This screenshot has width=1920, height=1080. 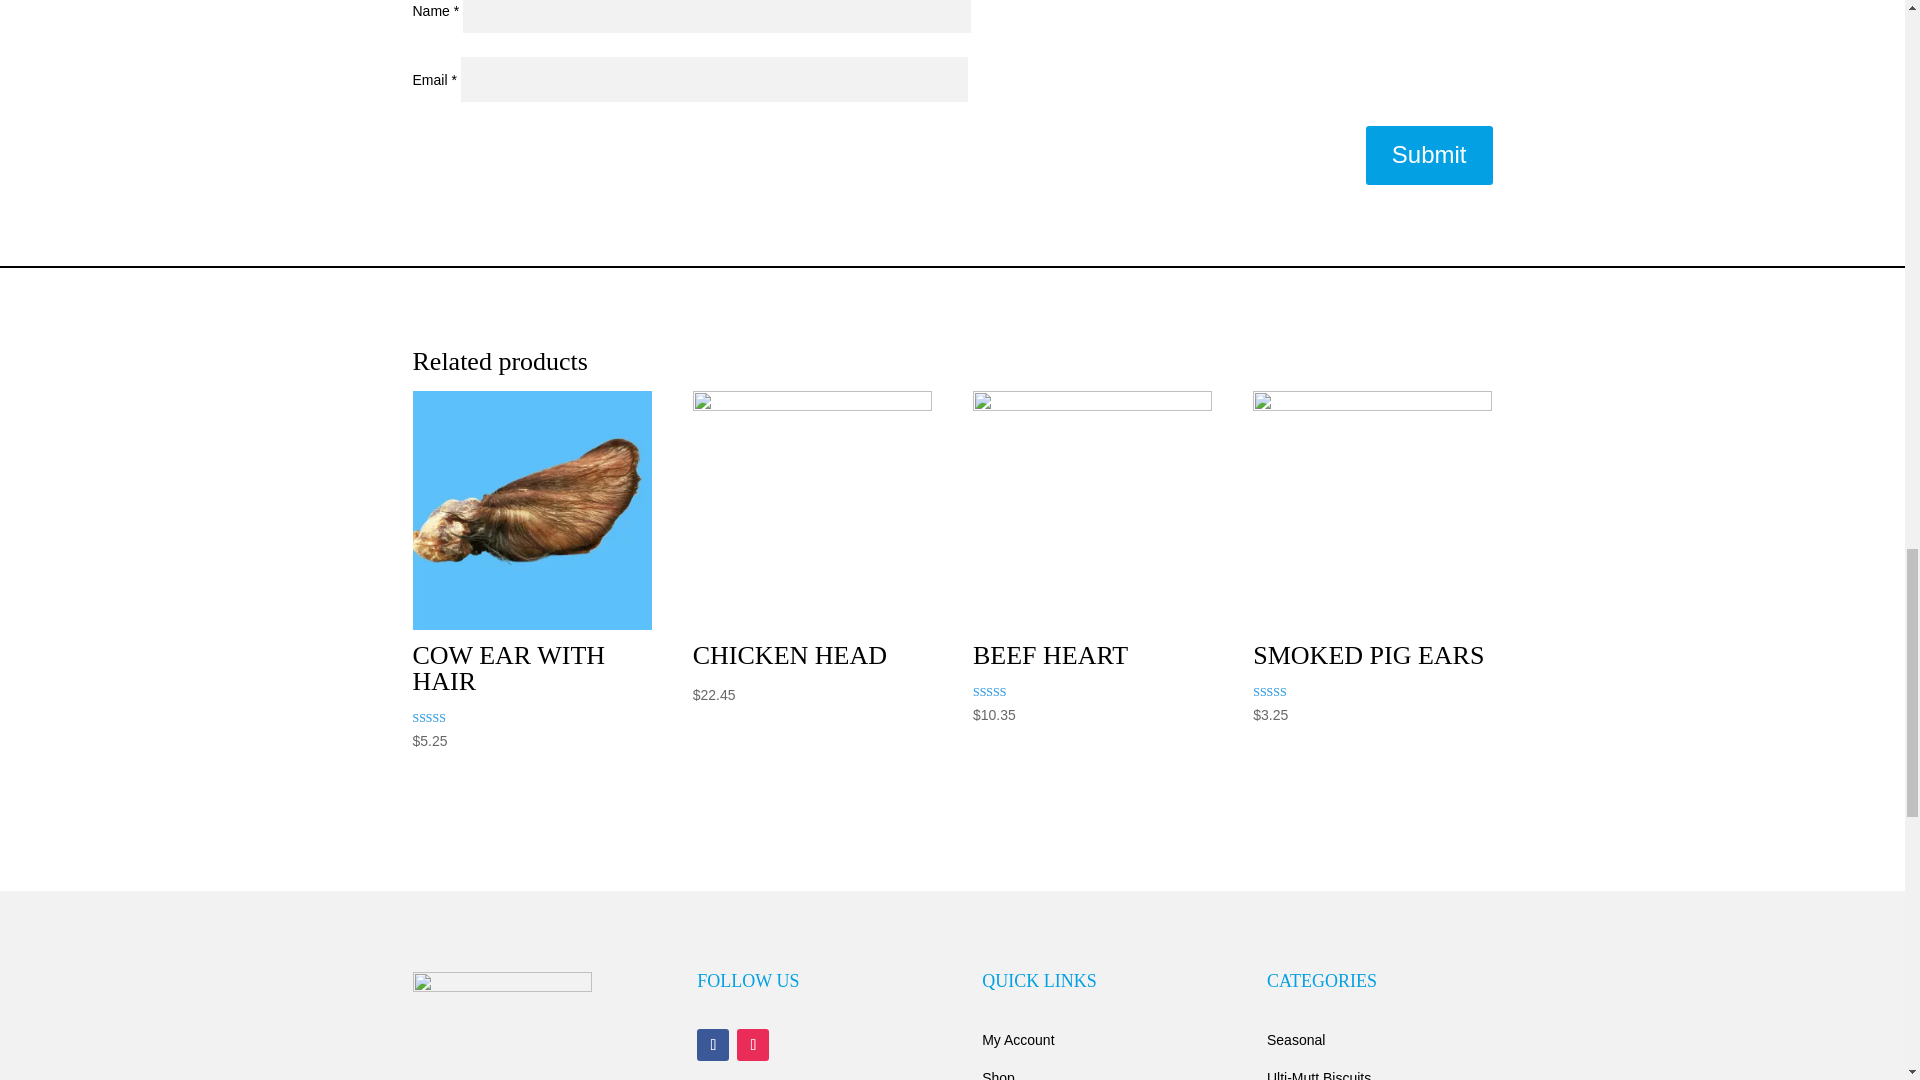 What do you see at coordinates (502, 1026) in the screenshot?
I see `ulti mutt bakery logo transparent` at bounding box center [502, 1026].